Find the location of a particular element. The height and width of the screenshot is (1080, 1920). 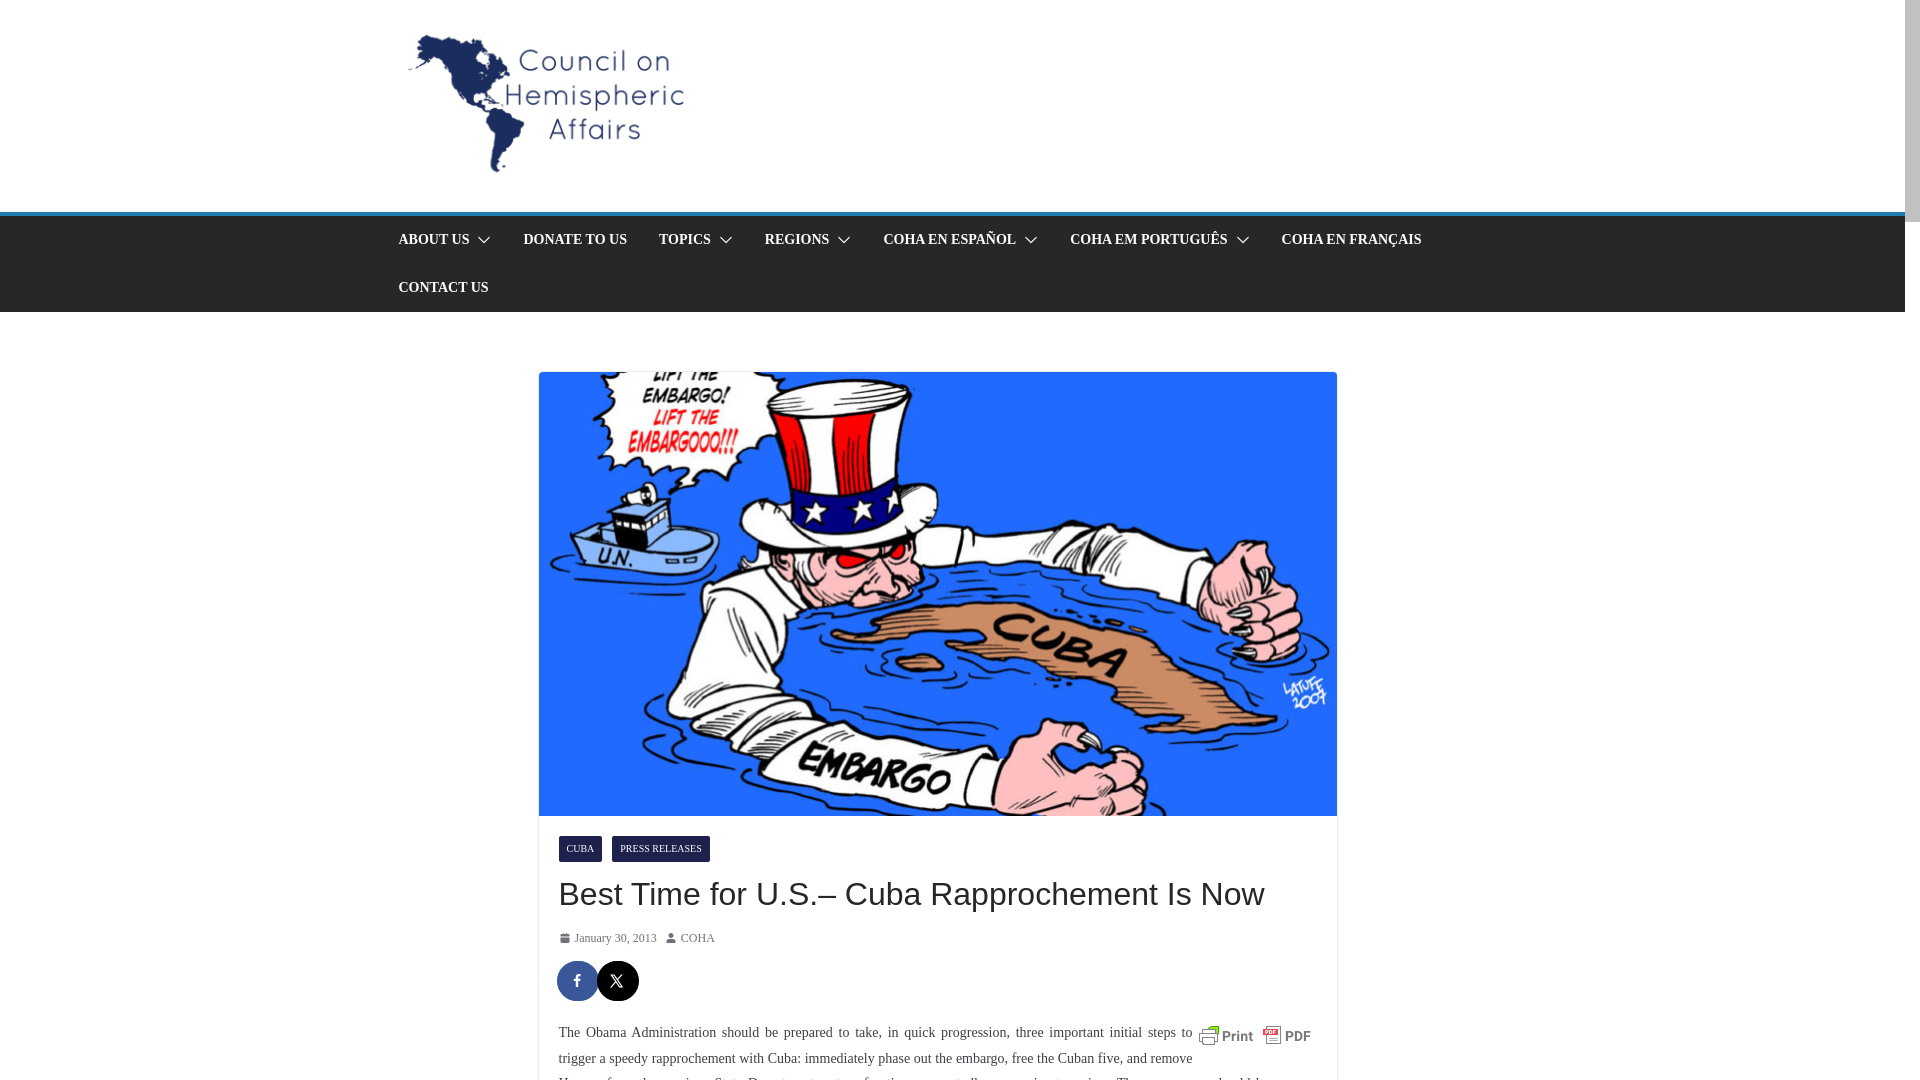

Share on Facebook is located at coordinates (578, 981).